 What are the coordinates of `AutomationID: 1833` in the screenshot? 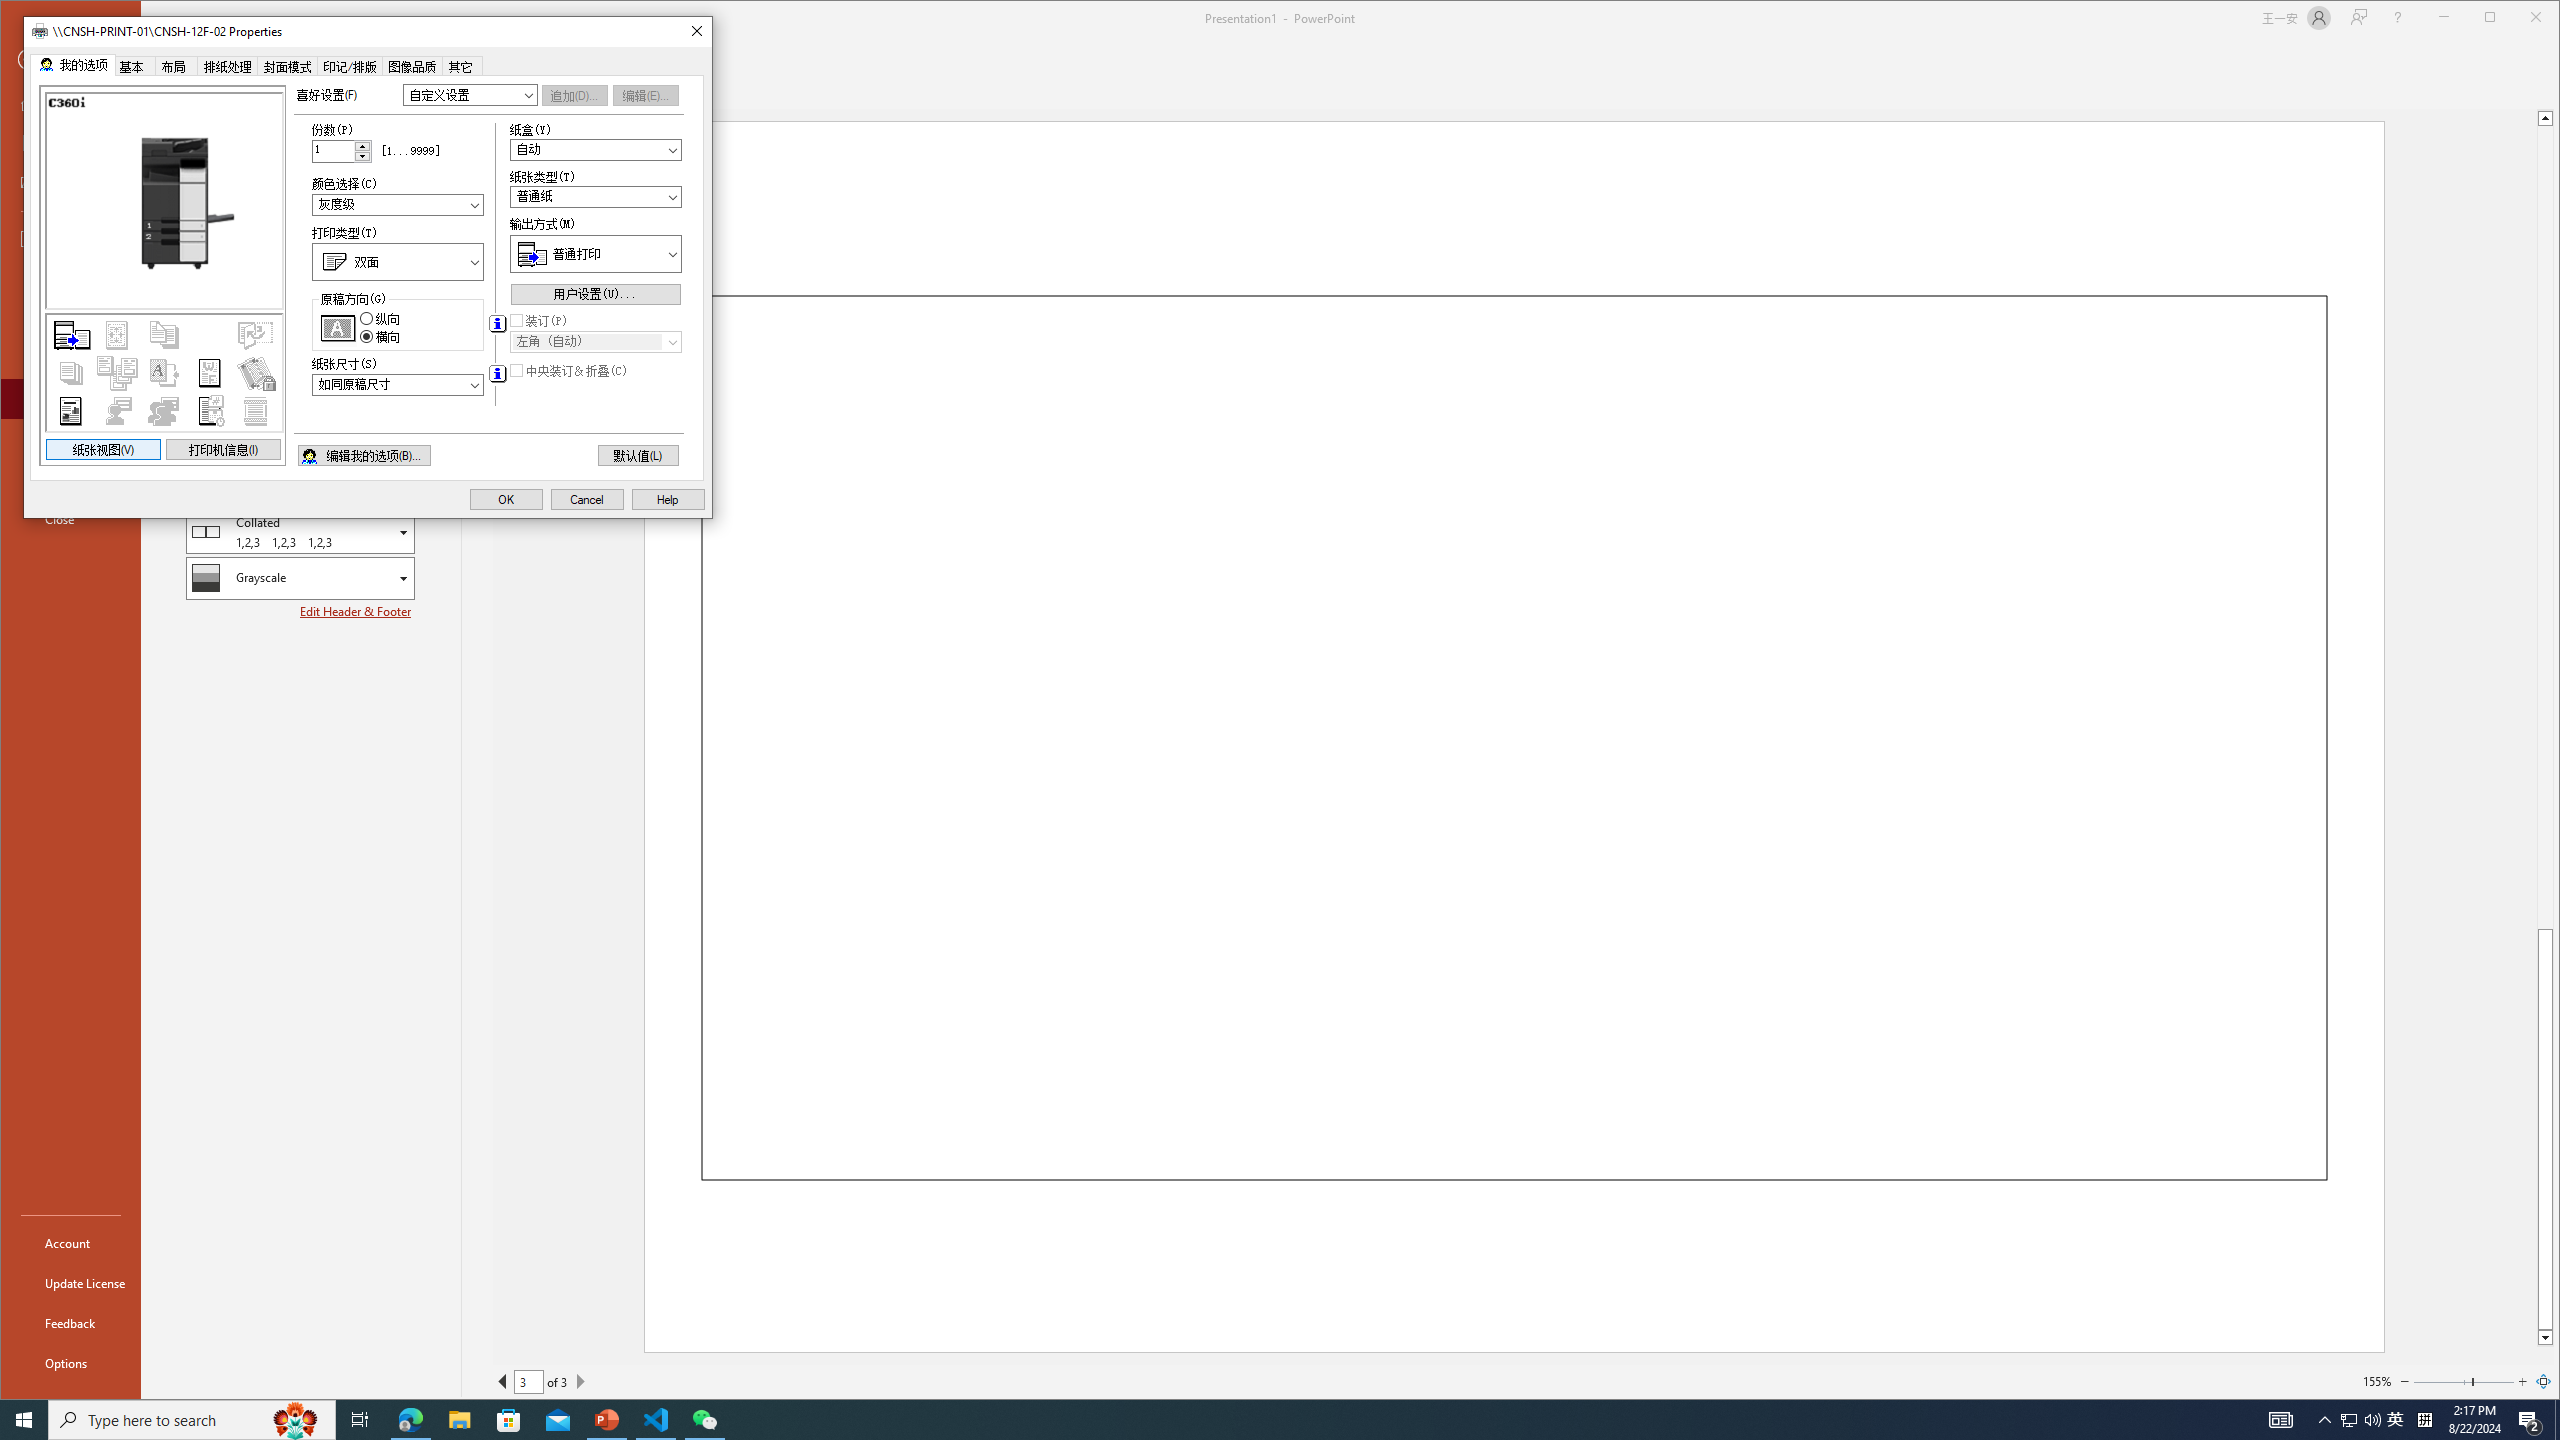 It's located at (398, 205).